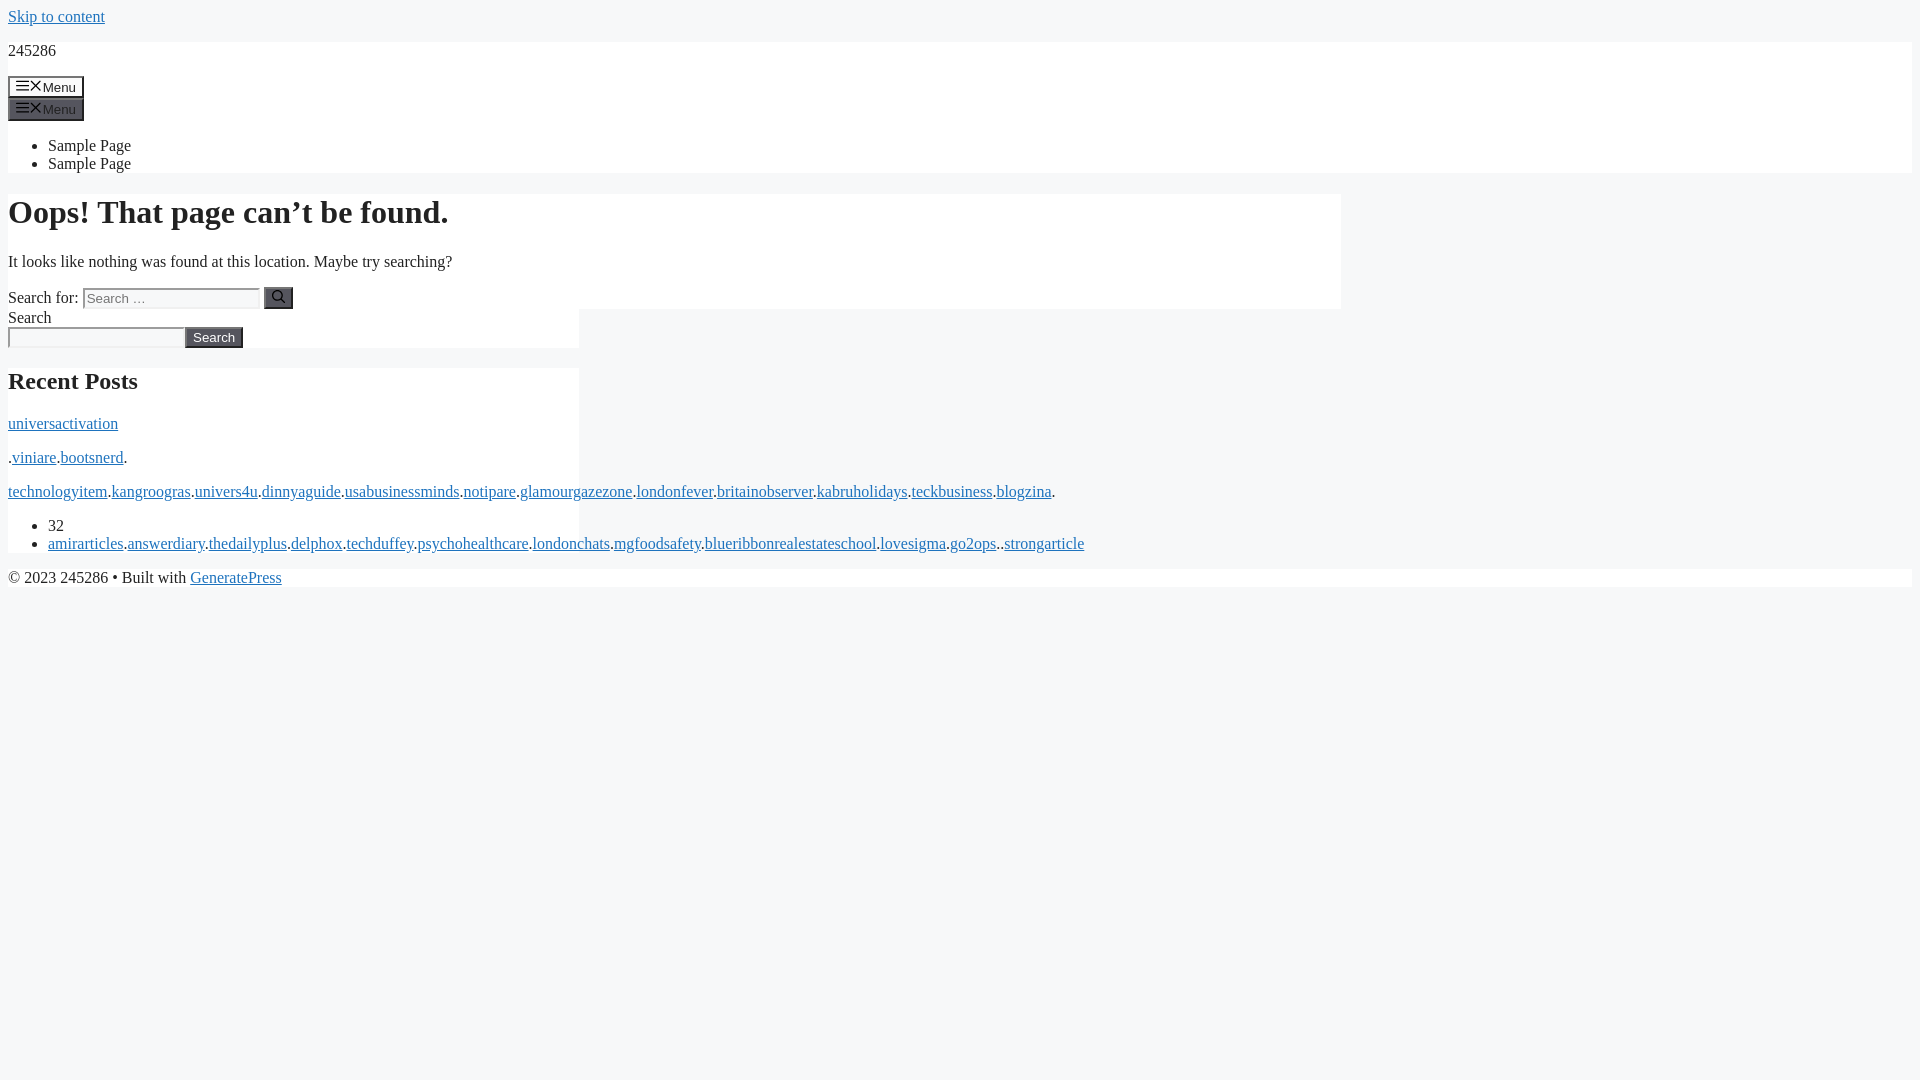 This screenshot has height=1080, width=1920. I want to click on Sample Page, so click(90, 164).